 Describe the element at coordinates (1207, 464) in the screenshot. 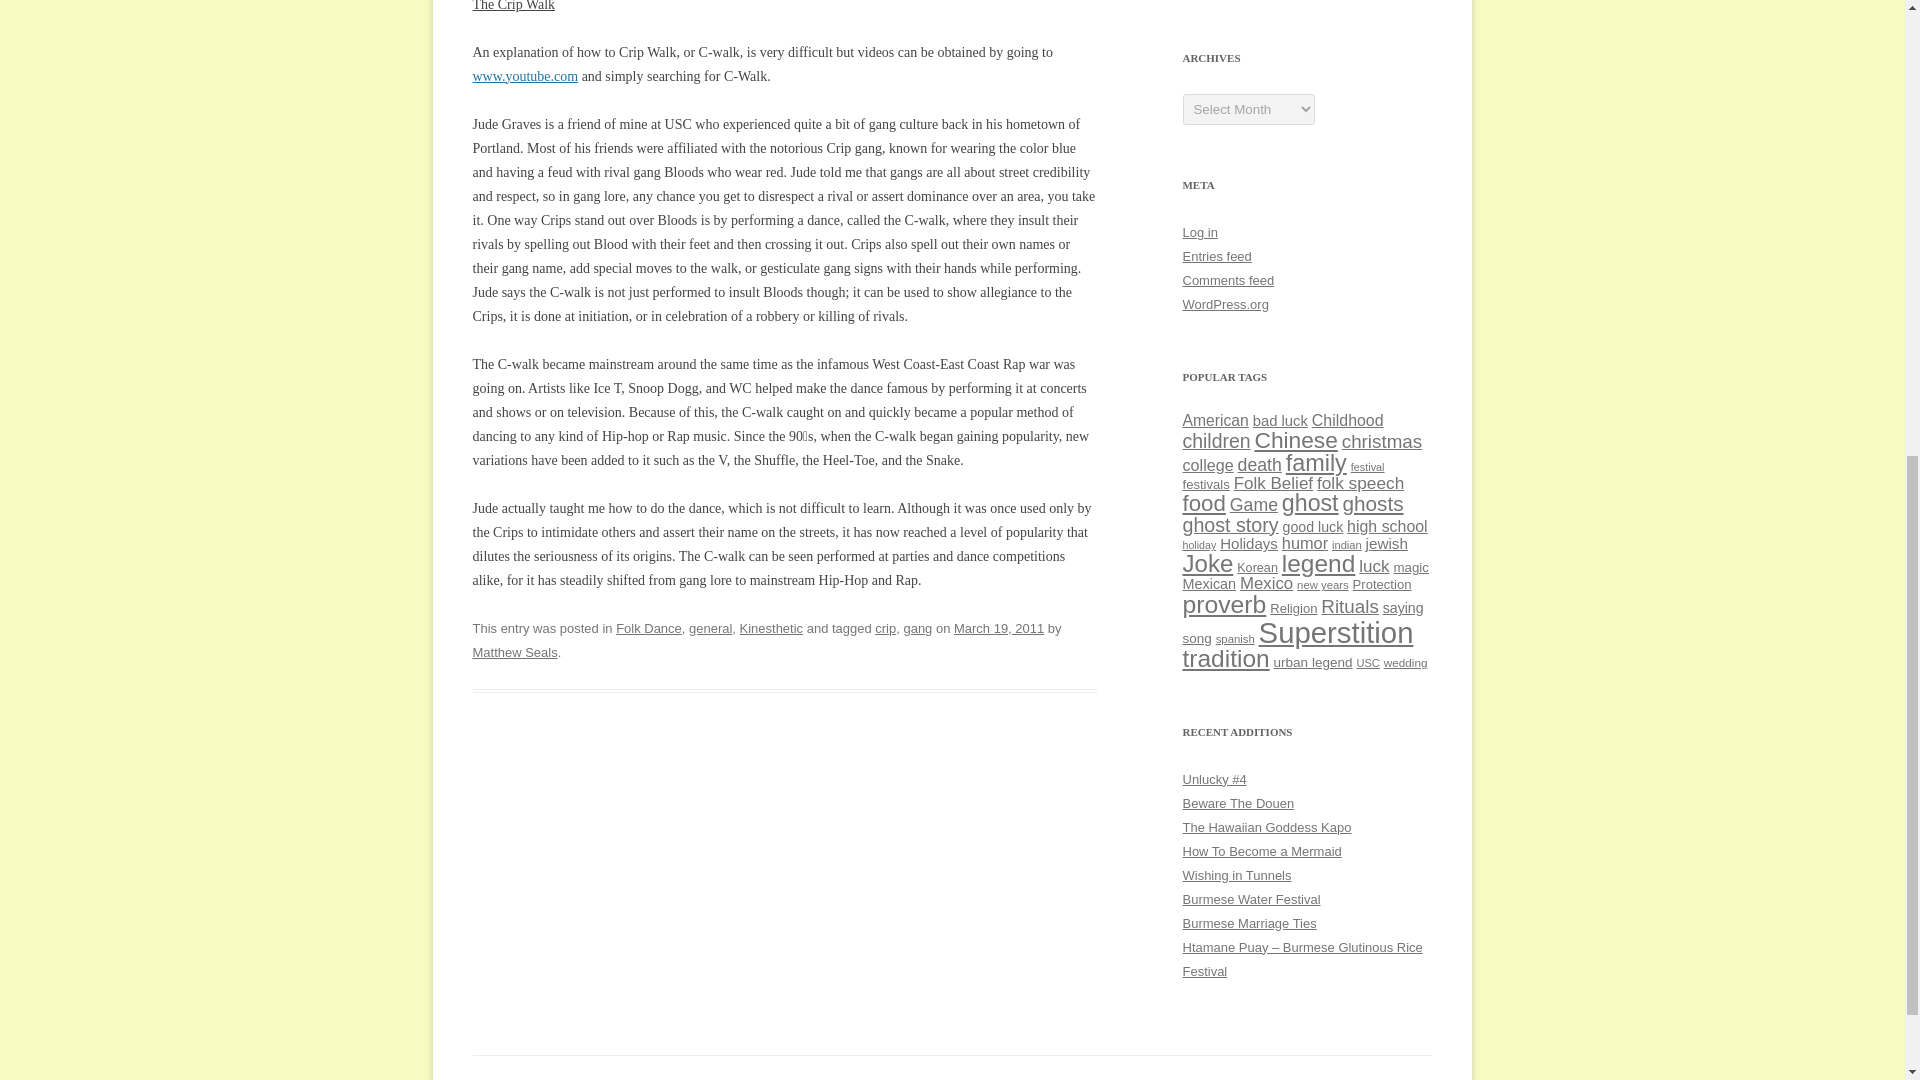

I see `college` at that location.